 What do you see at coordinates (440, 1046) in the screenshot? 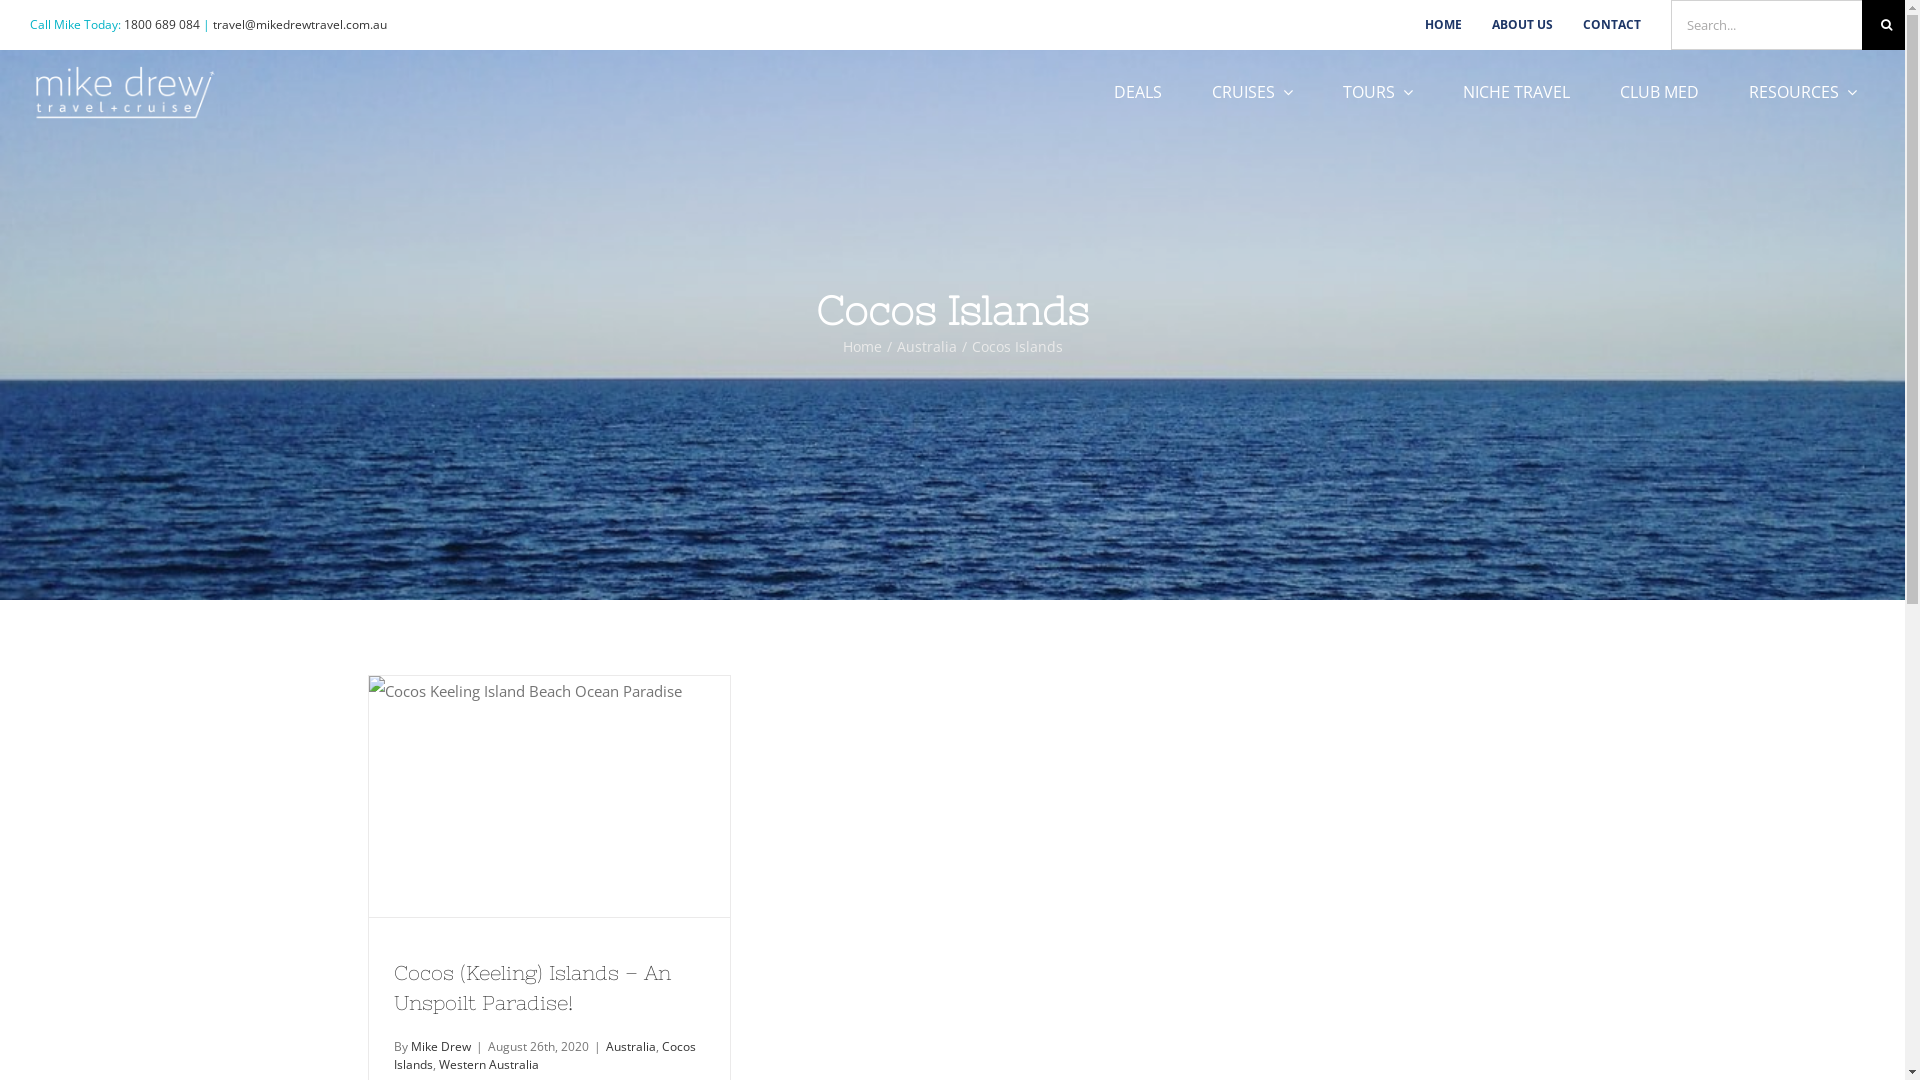
I see `Mike Drew` at bounding box center [440, 1046].